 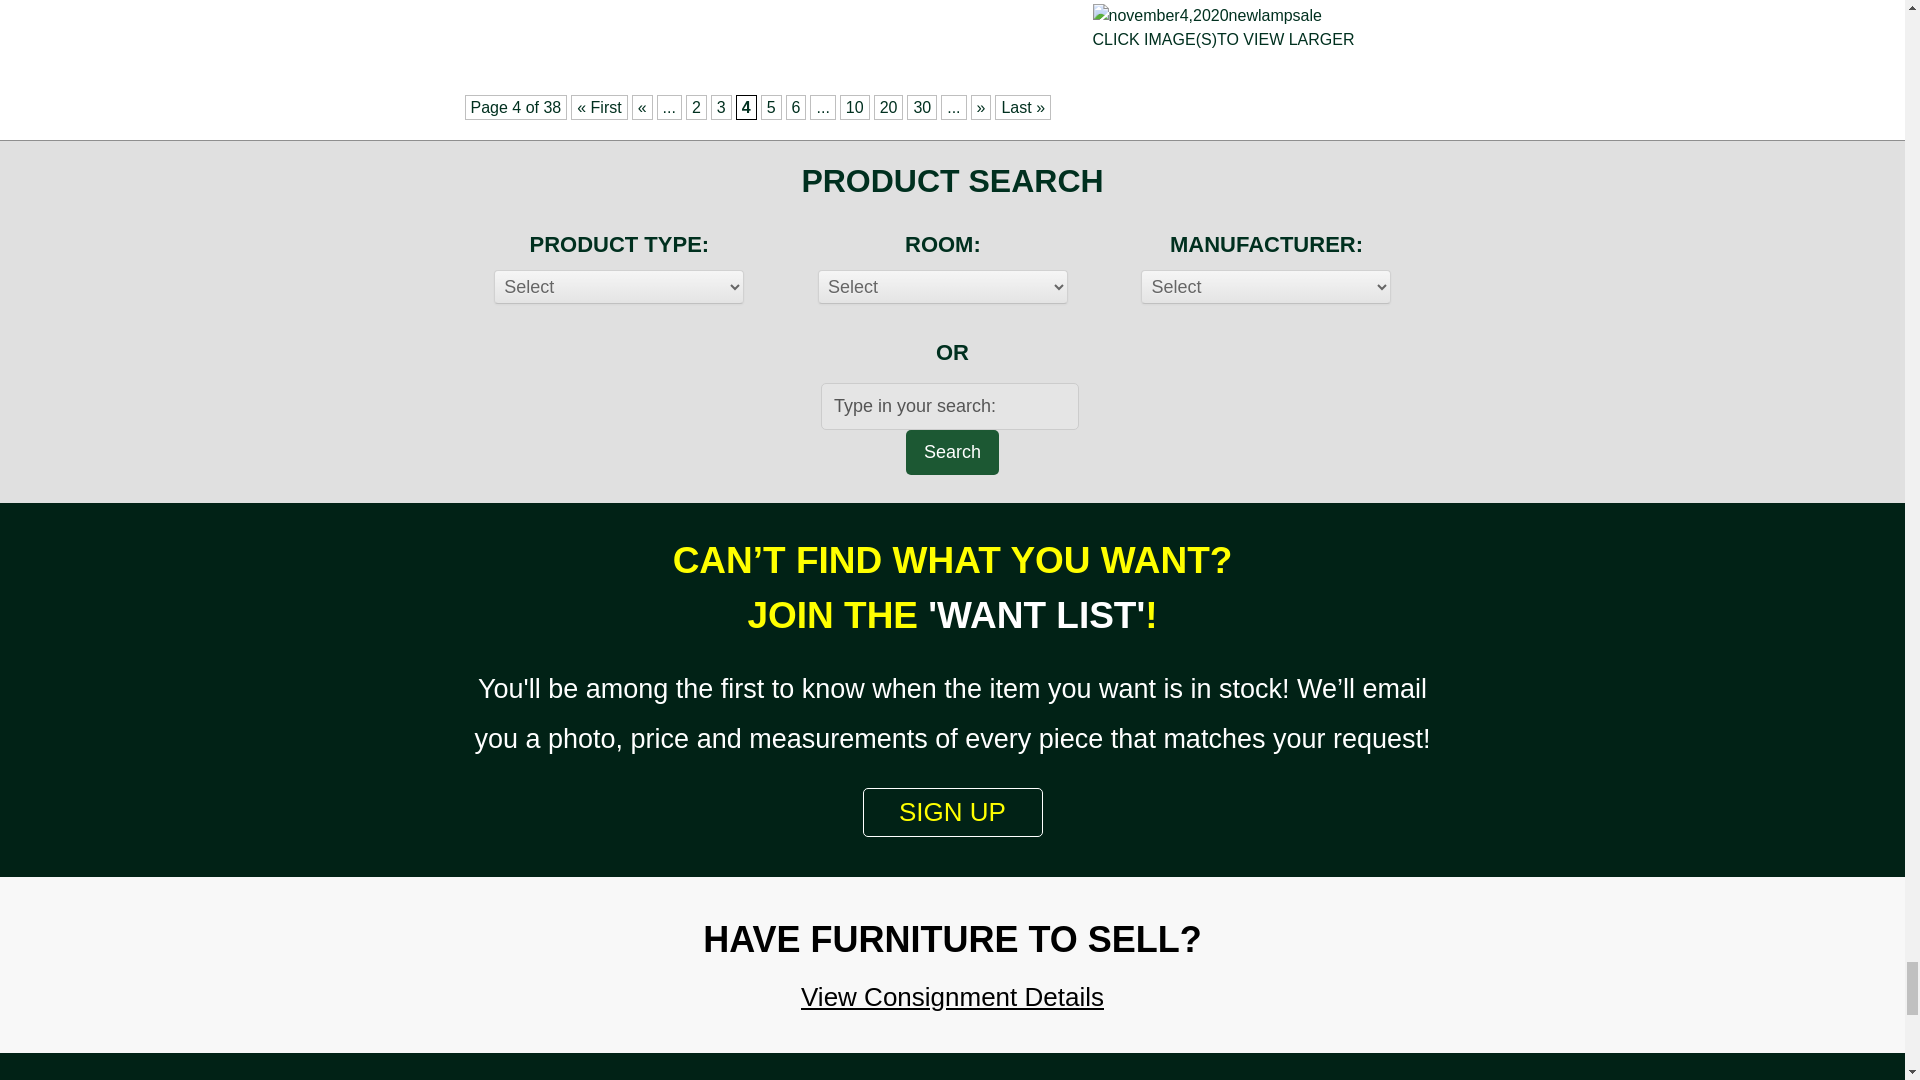 I want to click on Search, so click(x=952, y=452).